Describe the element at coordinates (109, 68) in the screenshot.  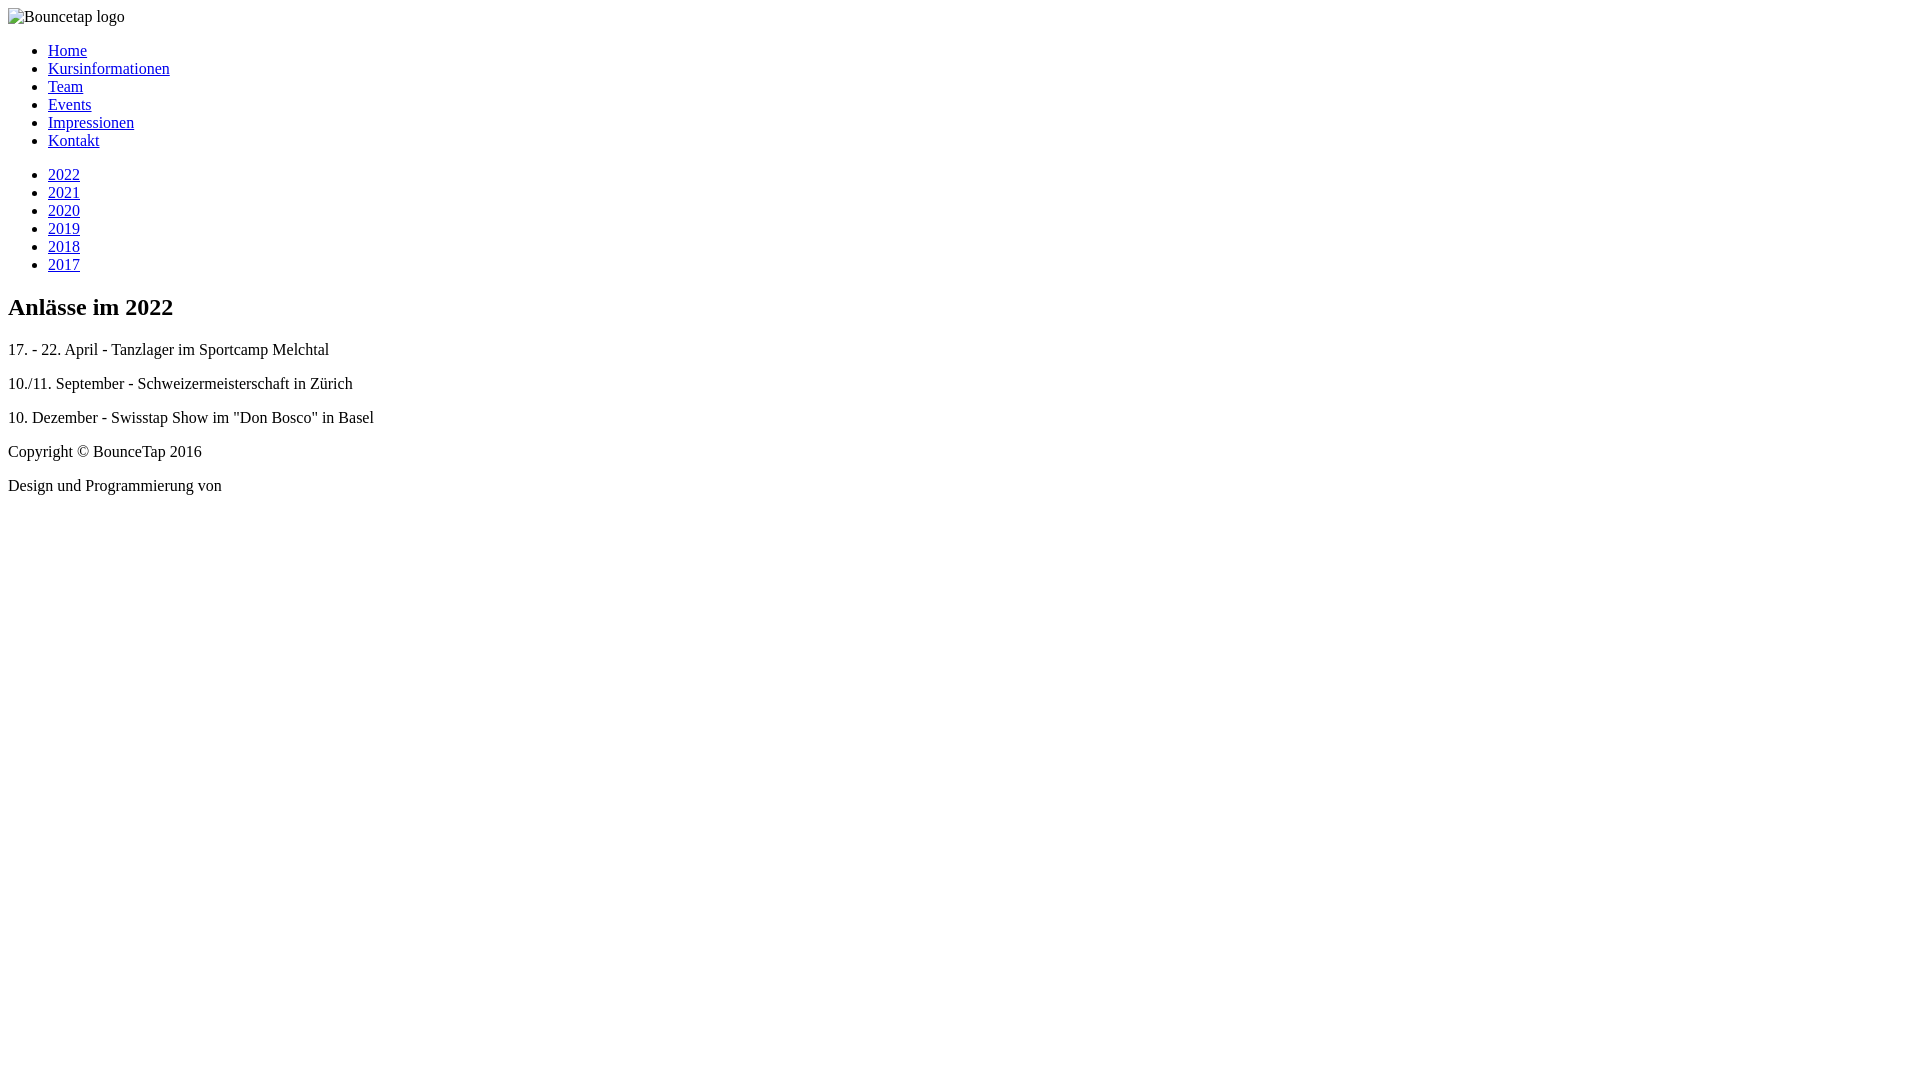
I see `Kursinformationen` at that location.